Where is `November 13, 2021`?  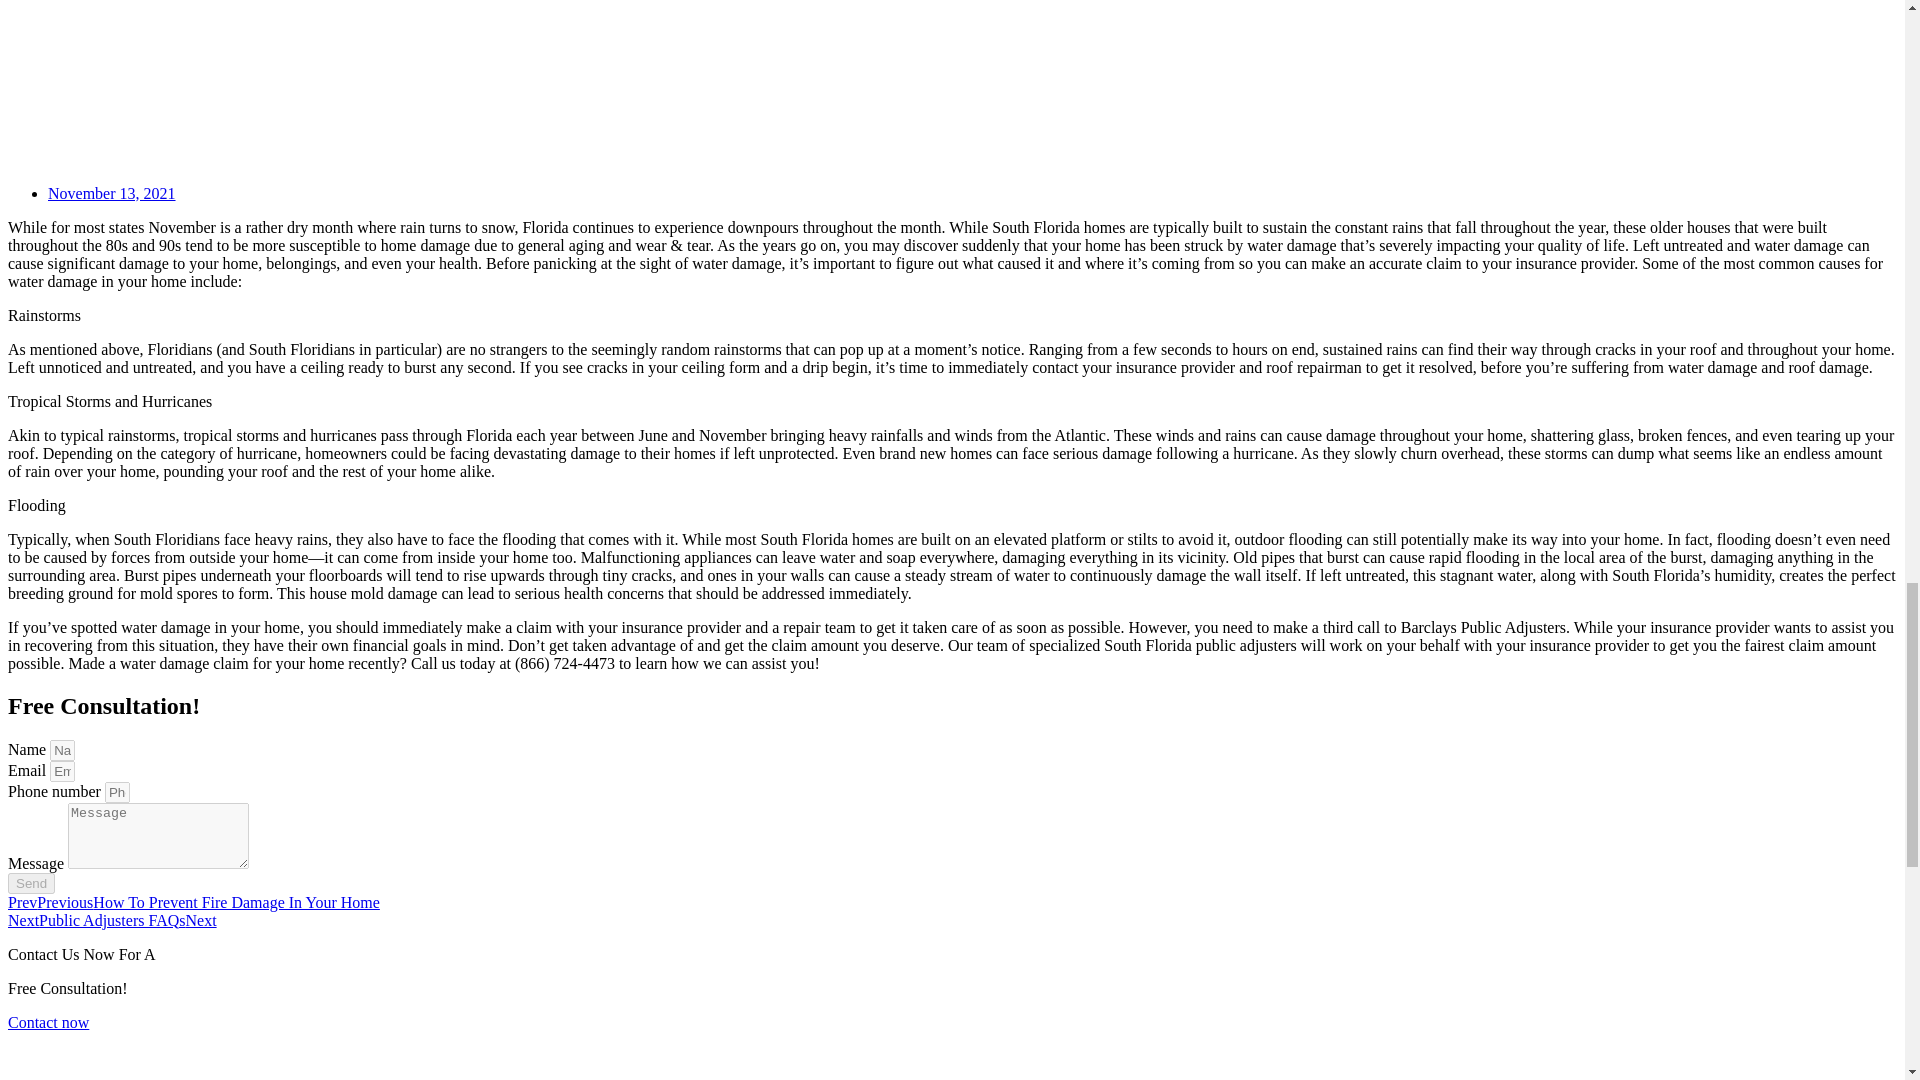
November 13, 2021 is located at coordinates (112, 192).